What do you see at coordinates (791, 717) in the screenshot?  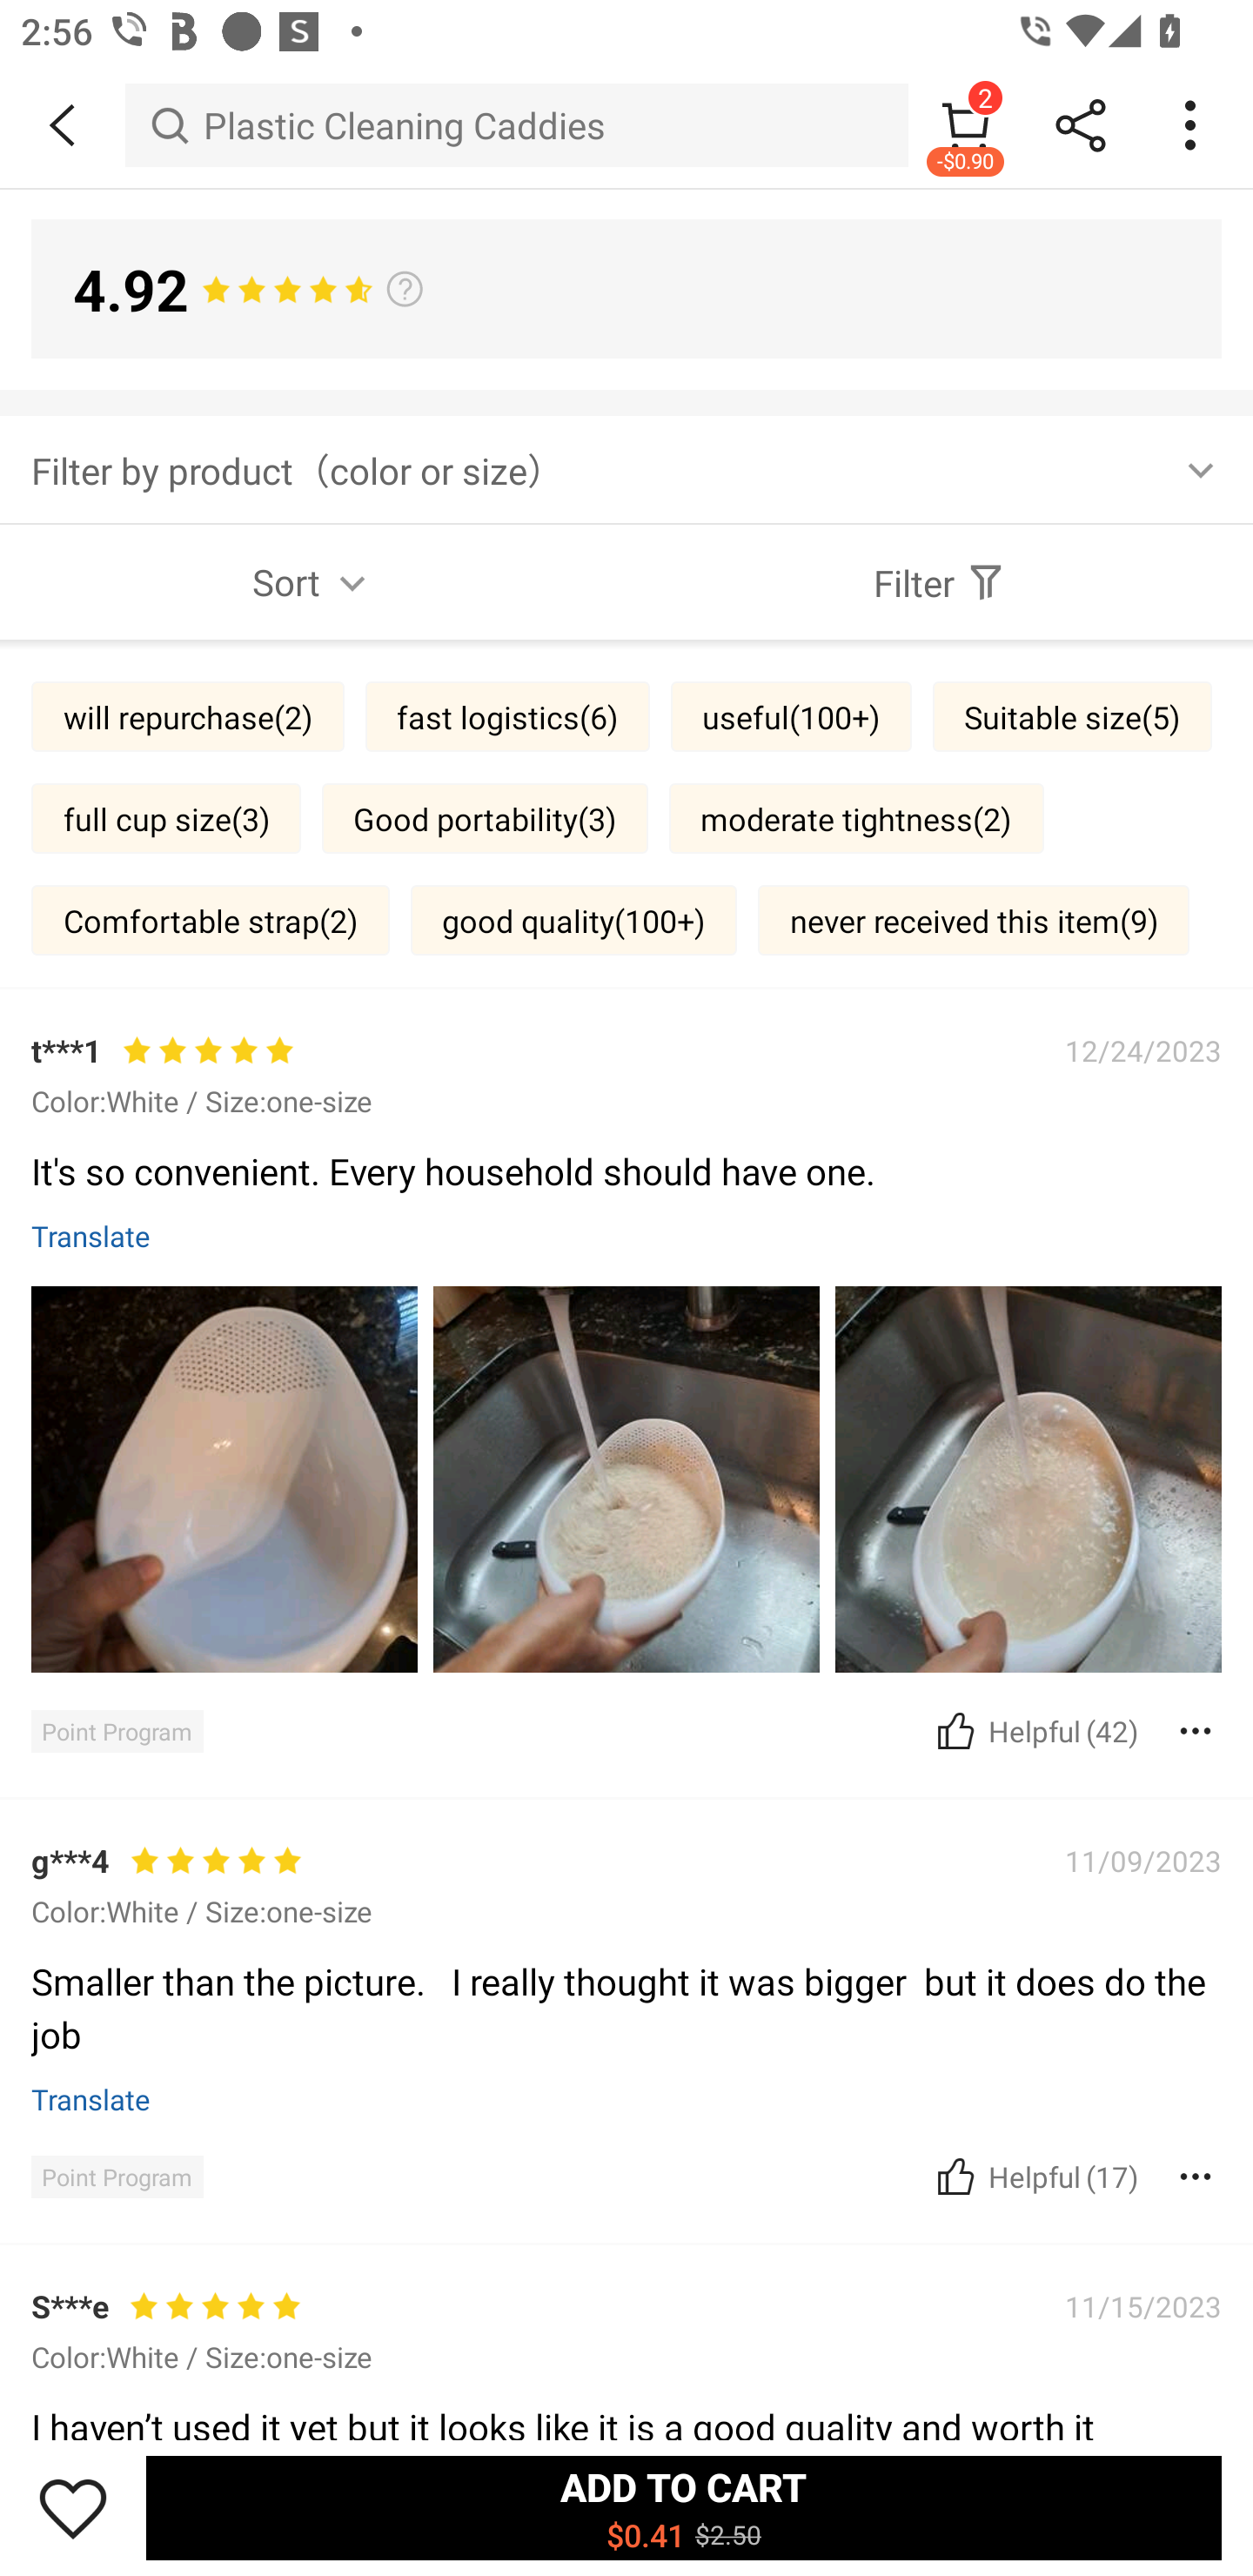 I see `useful(100‎+)` at bounding box center [791, 717].